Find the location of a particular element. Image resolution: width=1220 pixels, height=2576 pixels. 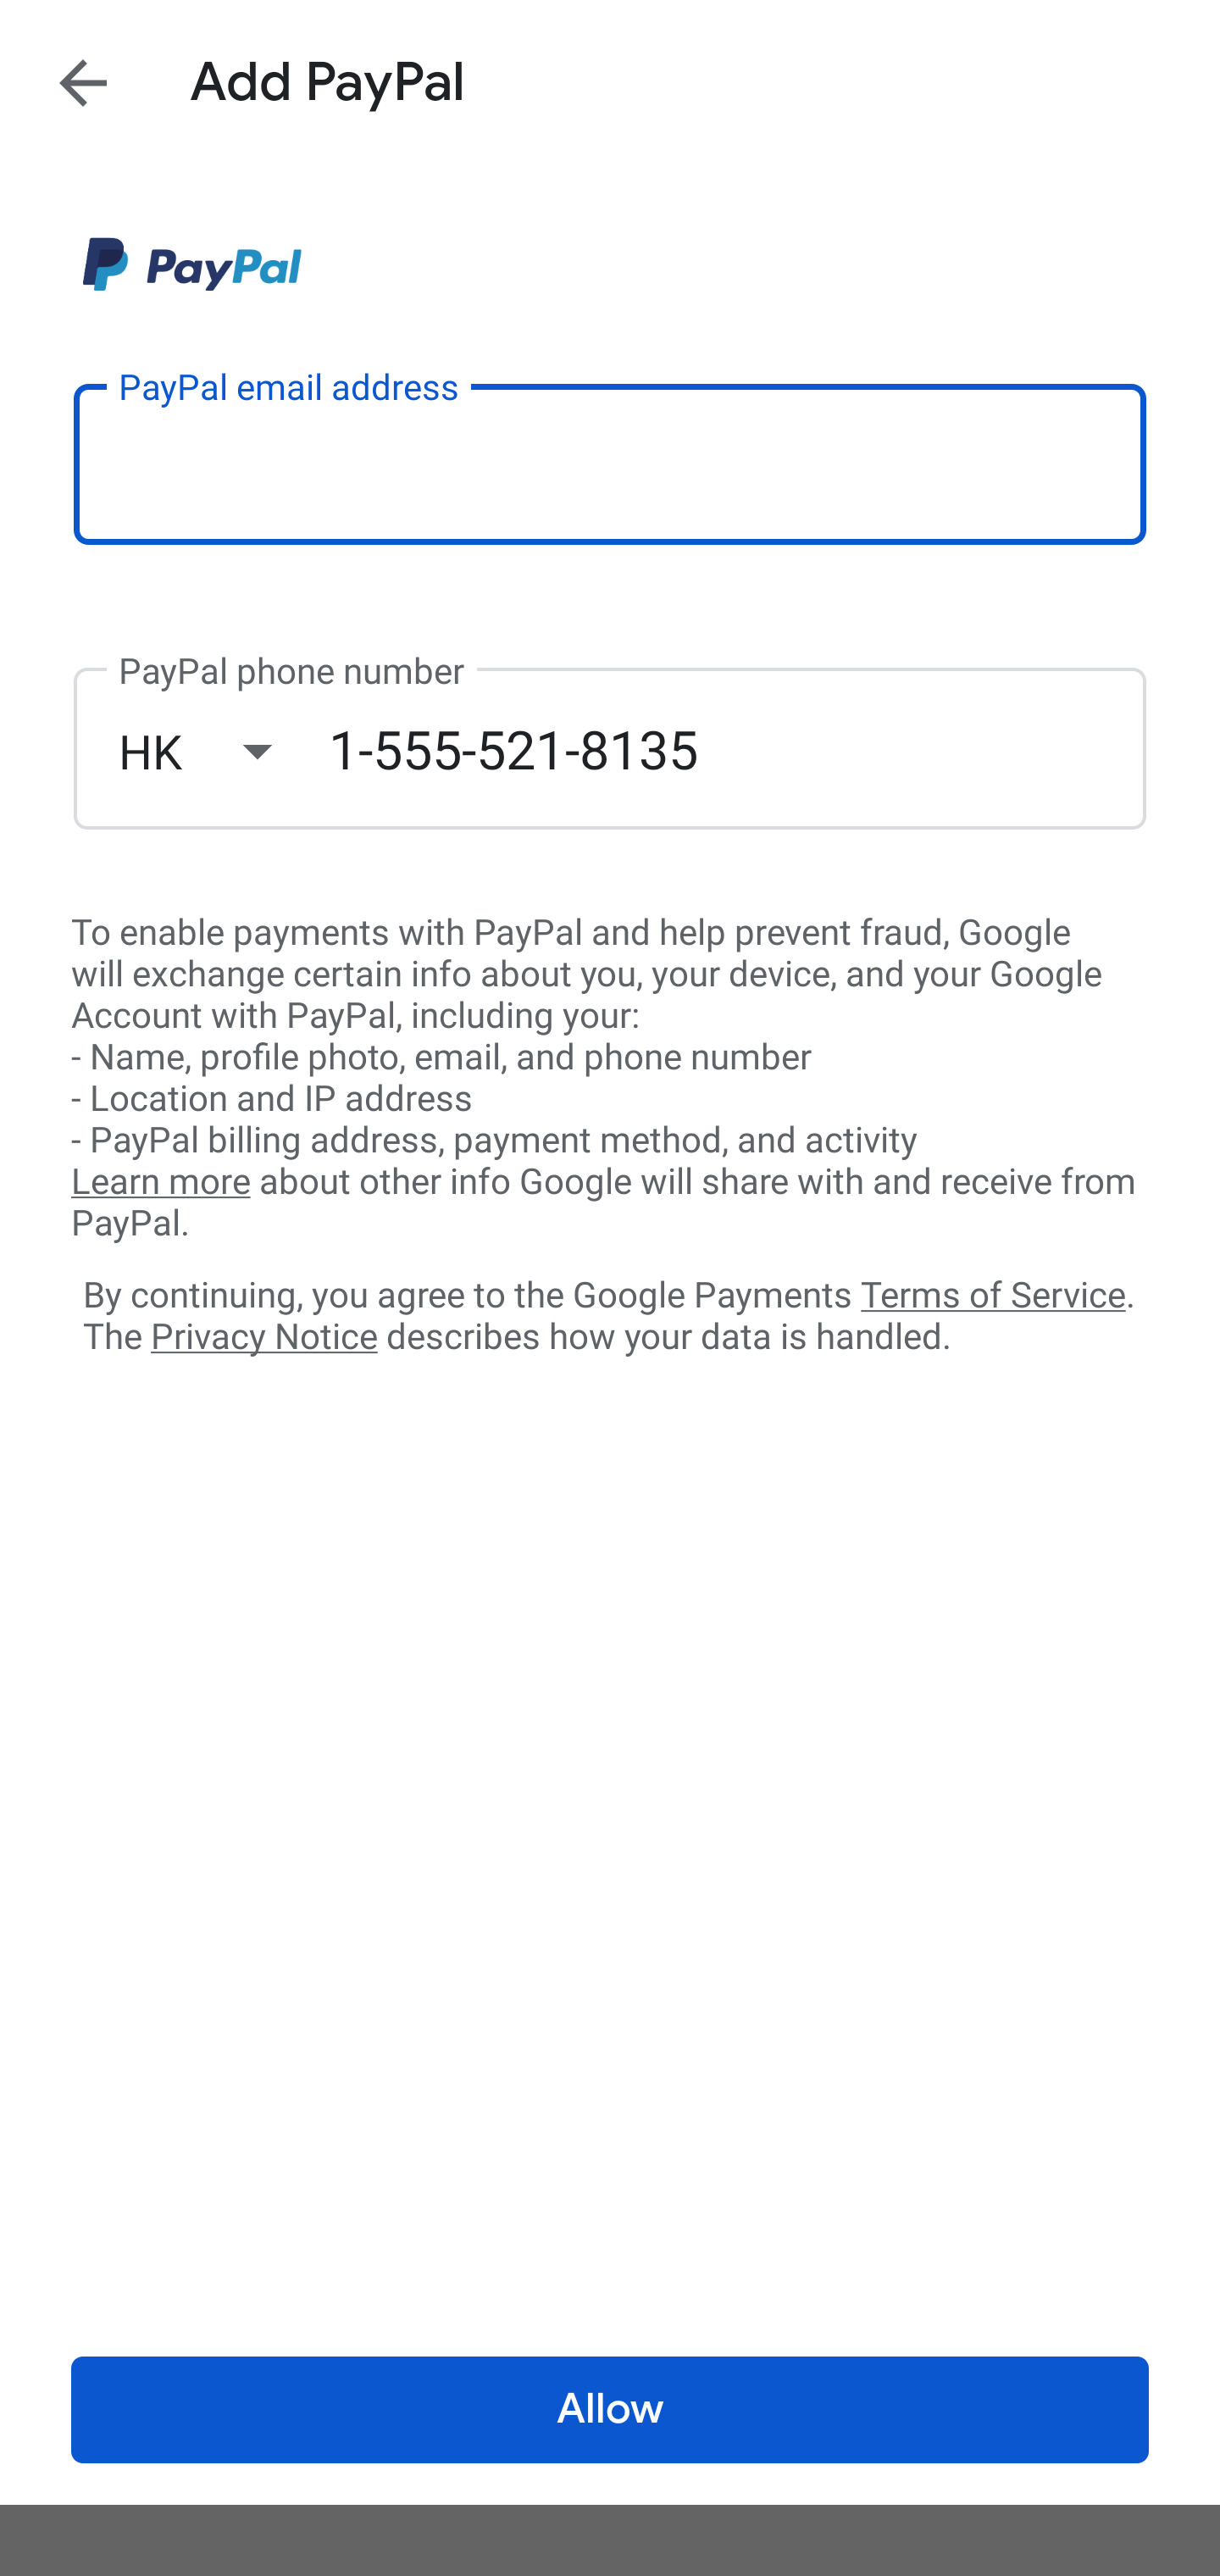

HK is located at coordinates (223, 751).